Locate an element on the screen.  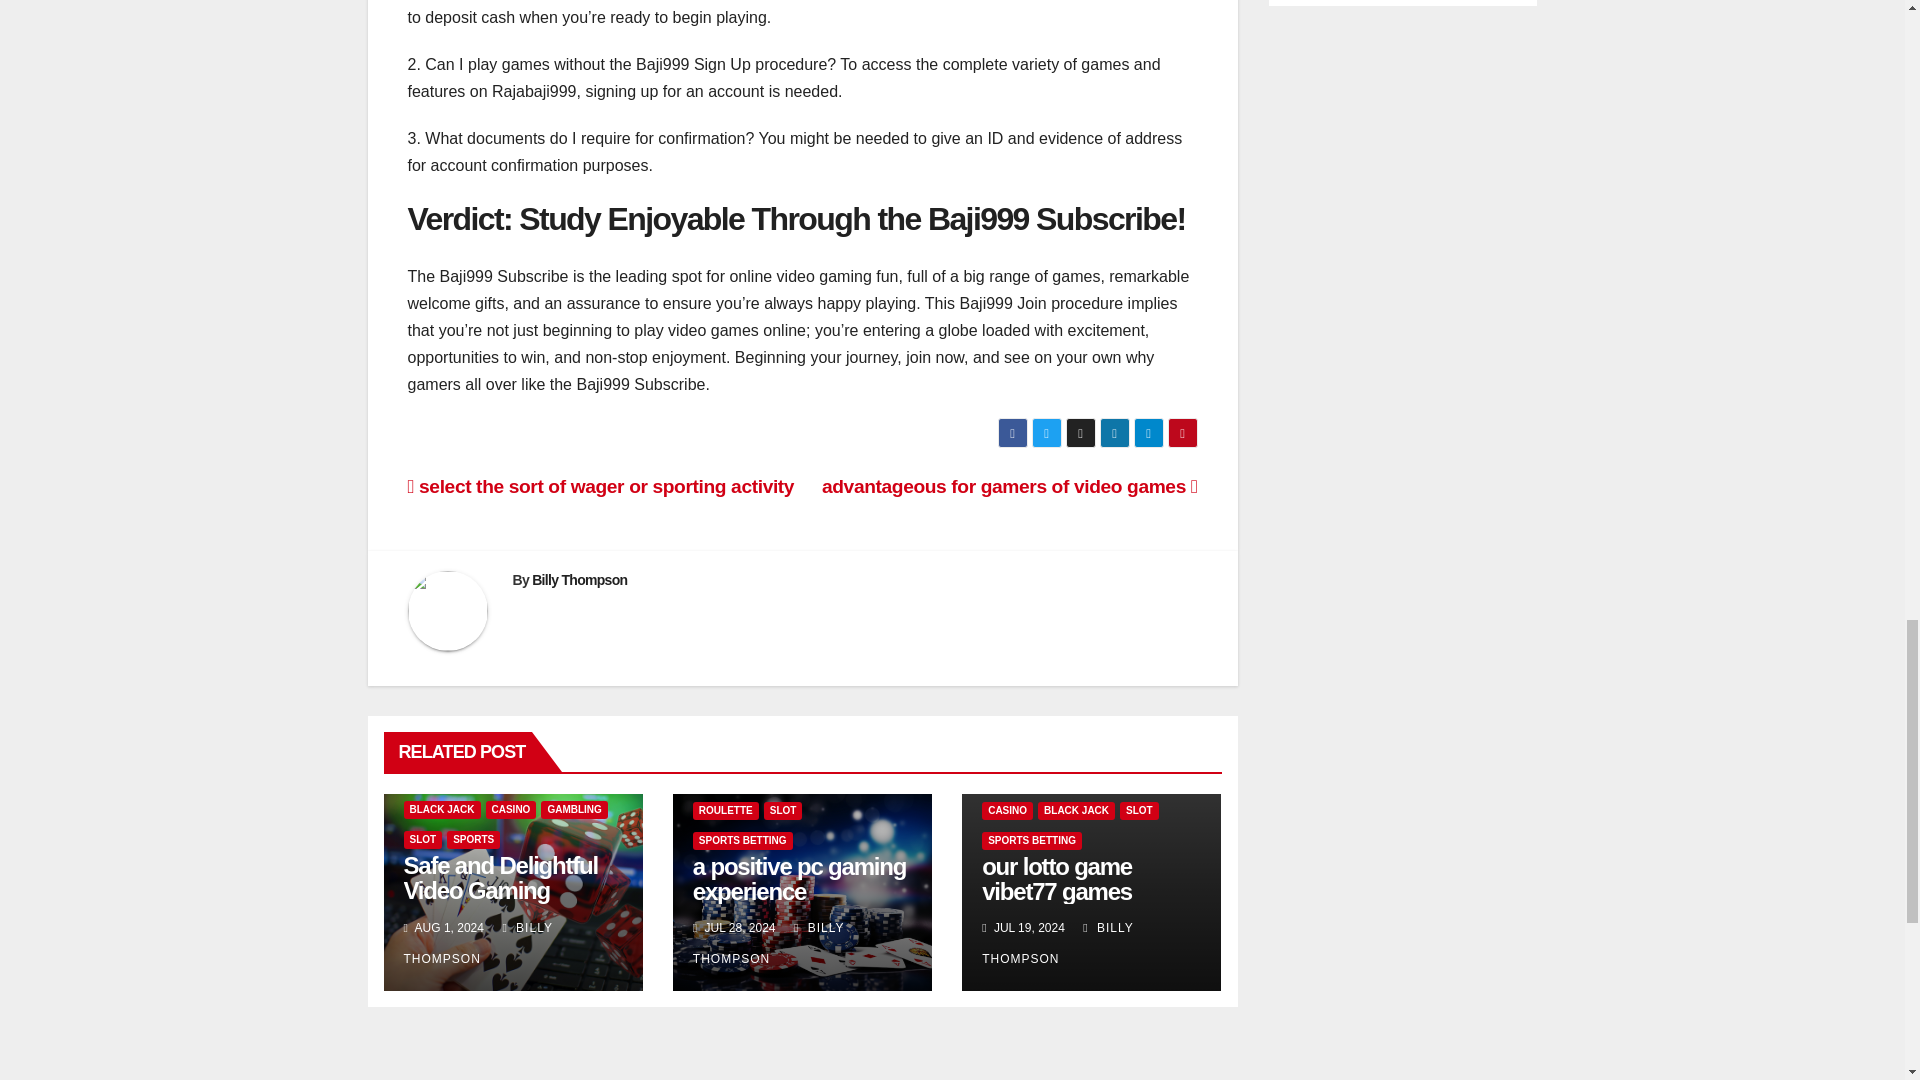
Safe and Delightful Video Gaming Practices in Nepal is located at coordinates (501, 890).